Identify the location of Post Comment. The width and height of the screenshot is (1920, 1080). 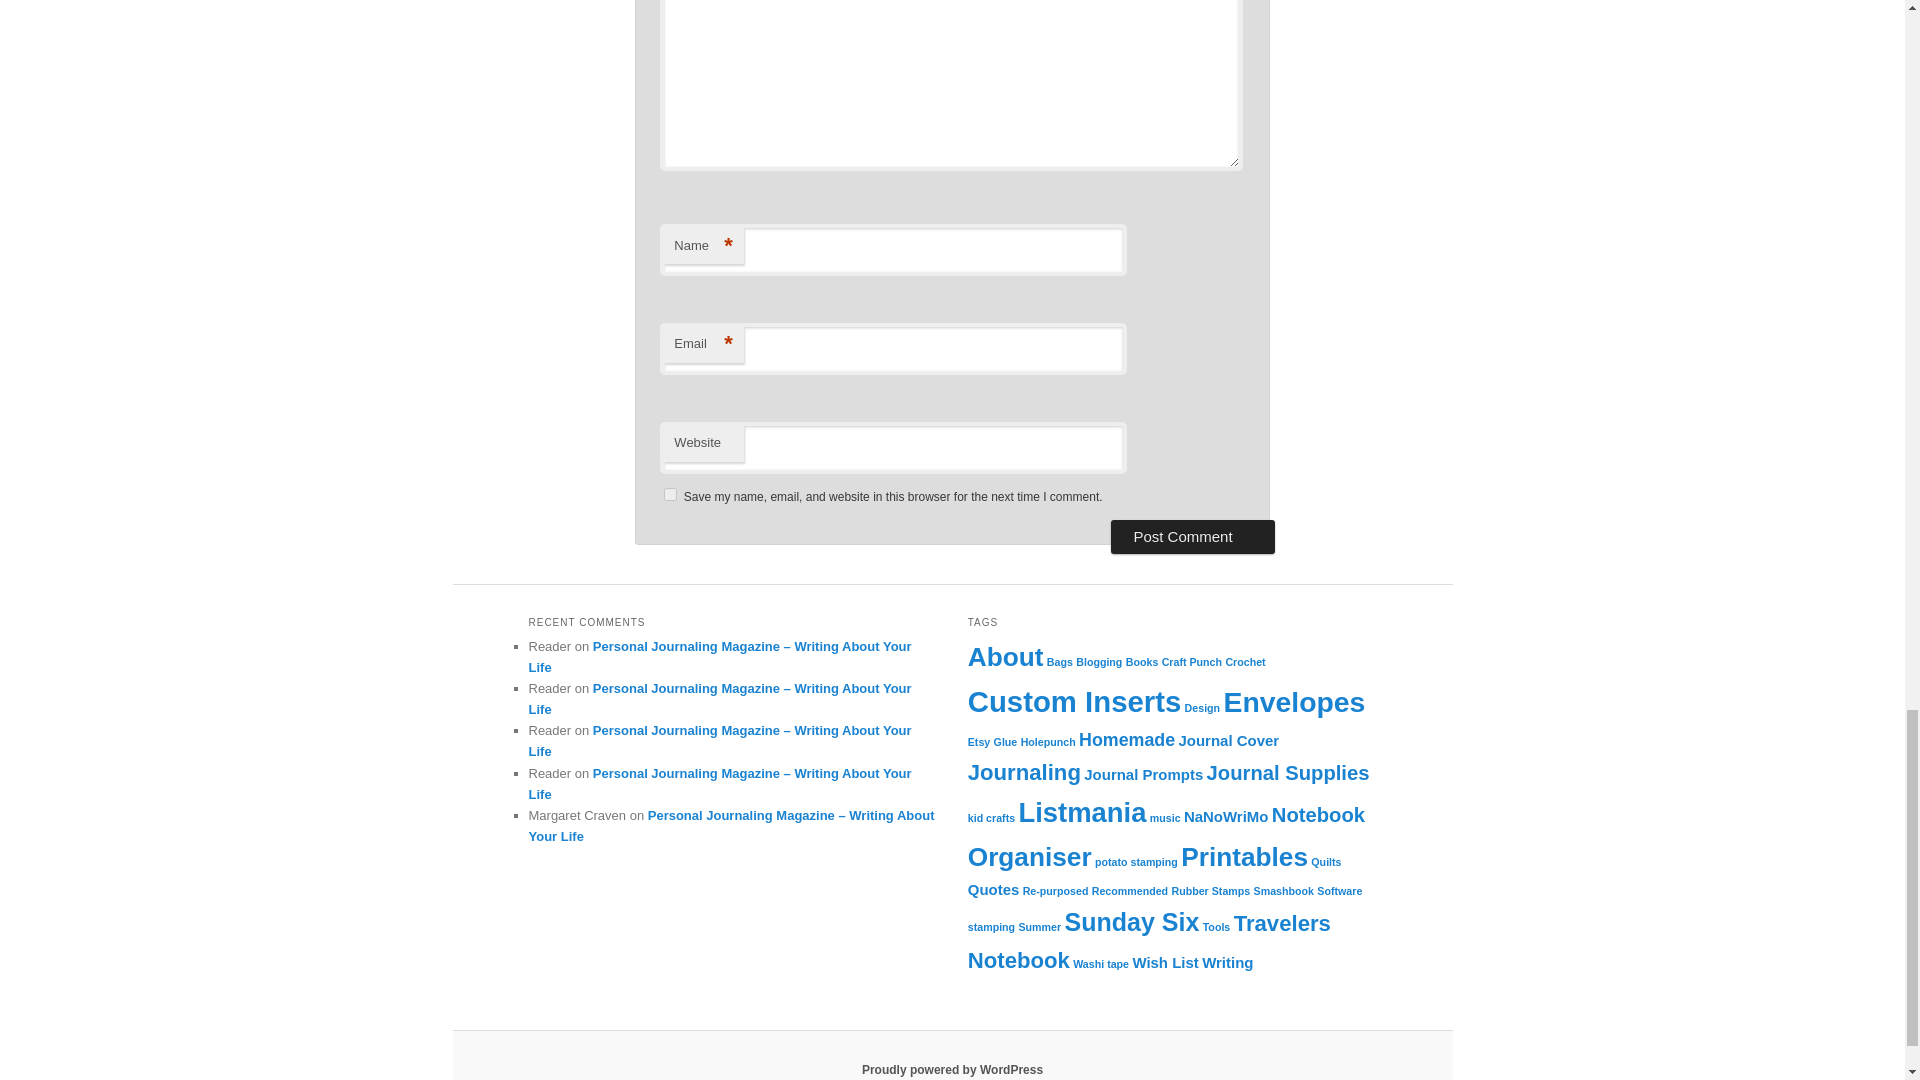
(1192, 536).